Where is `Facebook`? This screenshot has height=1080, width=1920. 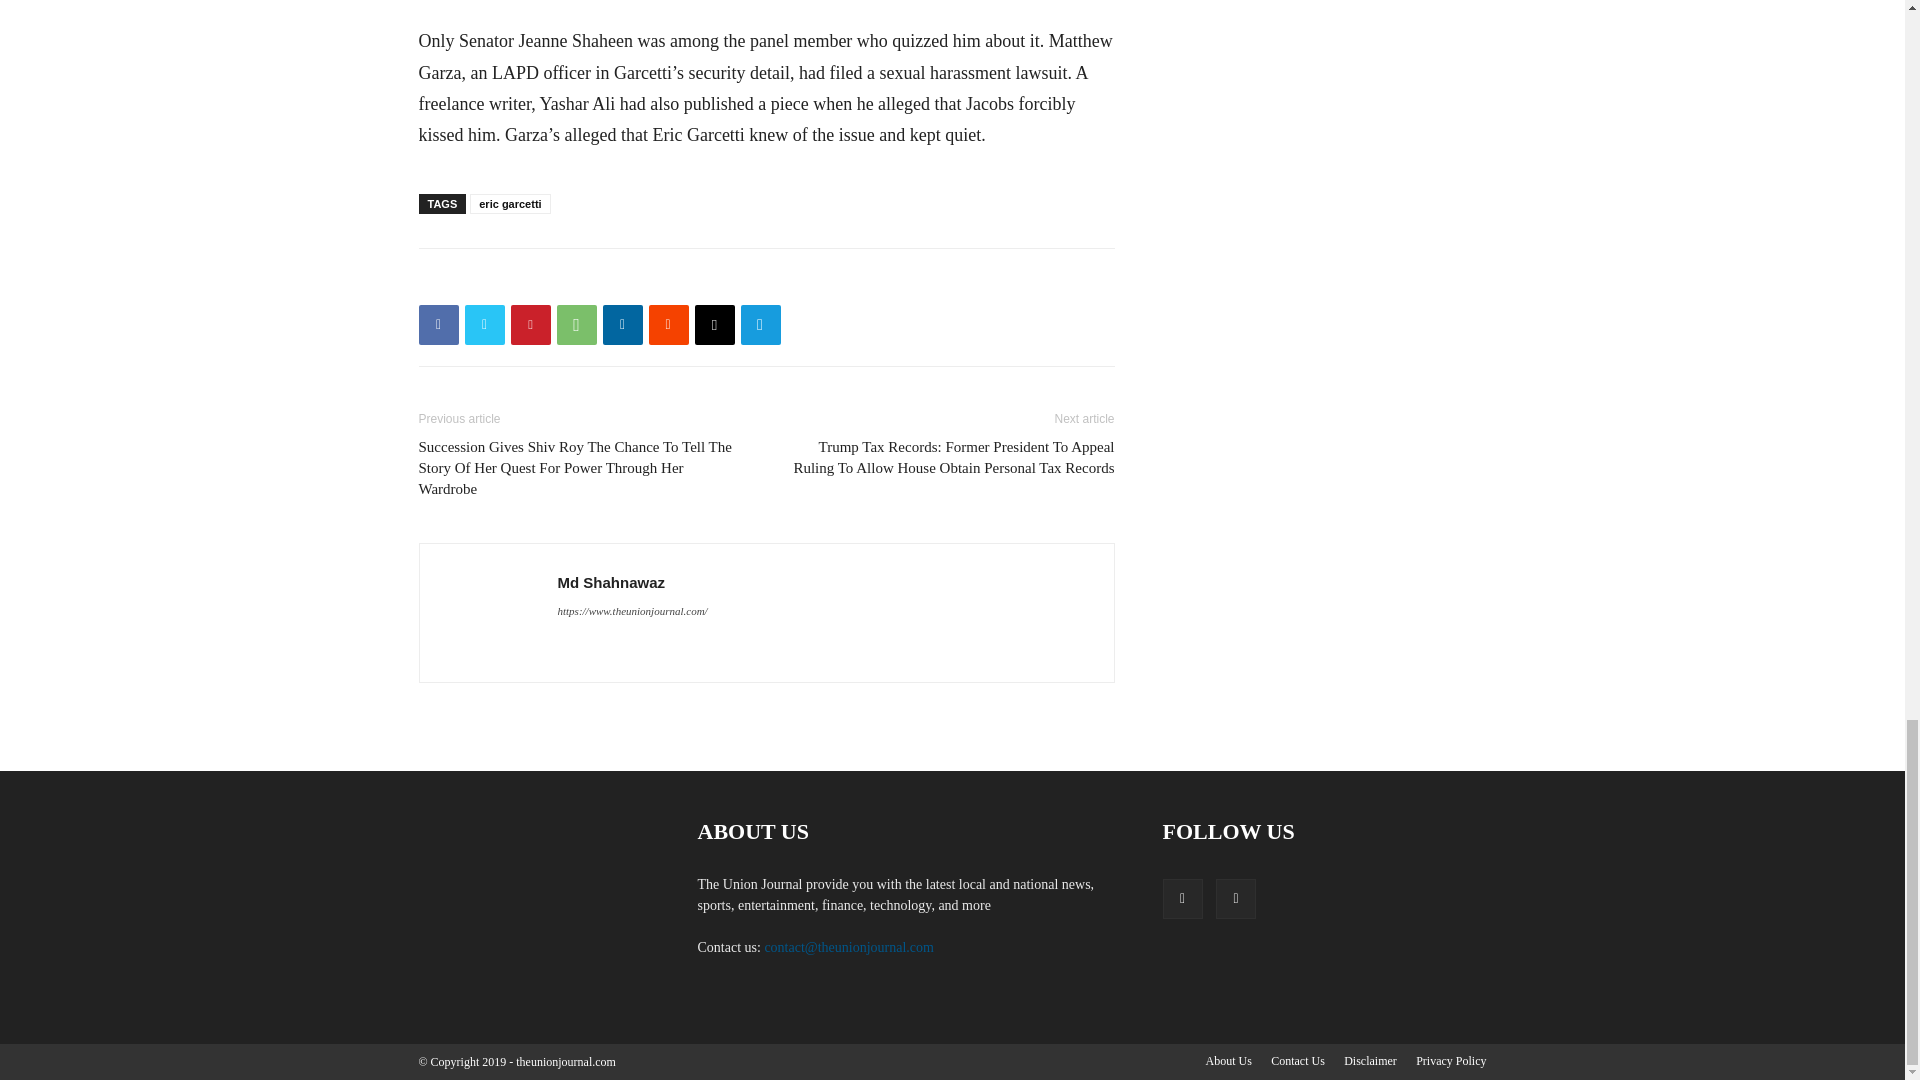 Facebook is located at coordinates (438, 324).